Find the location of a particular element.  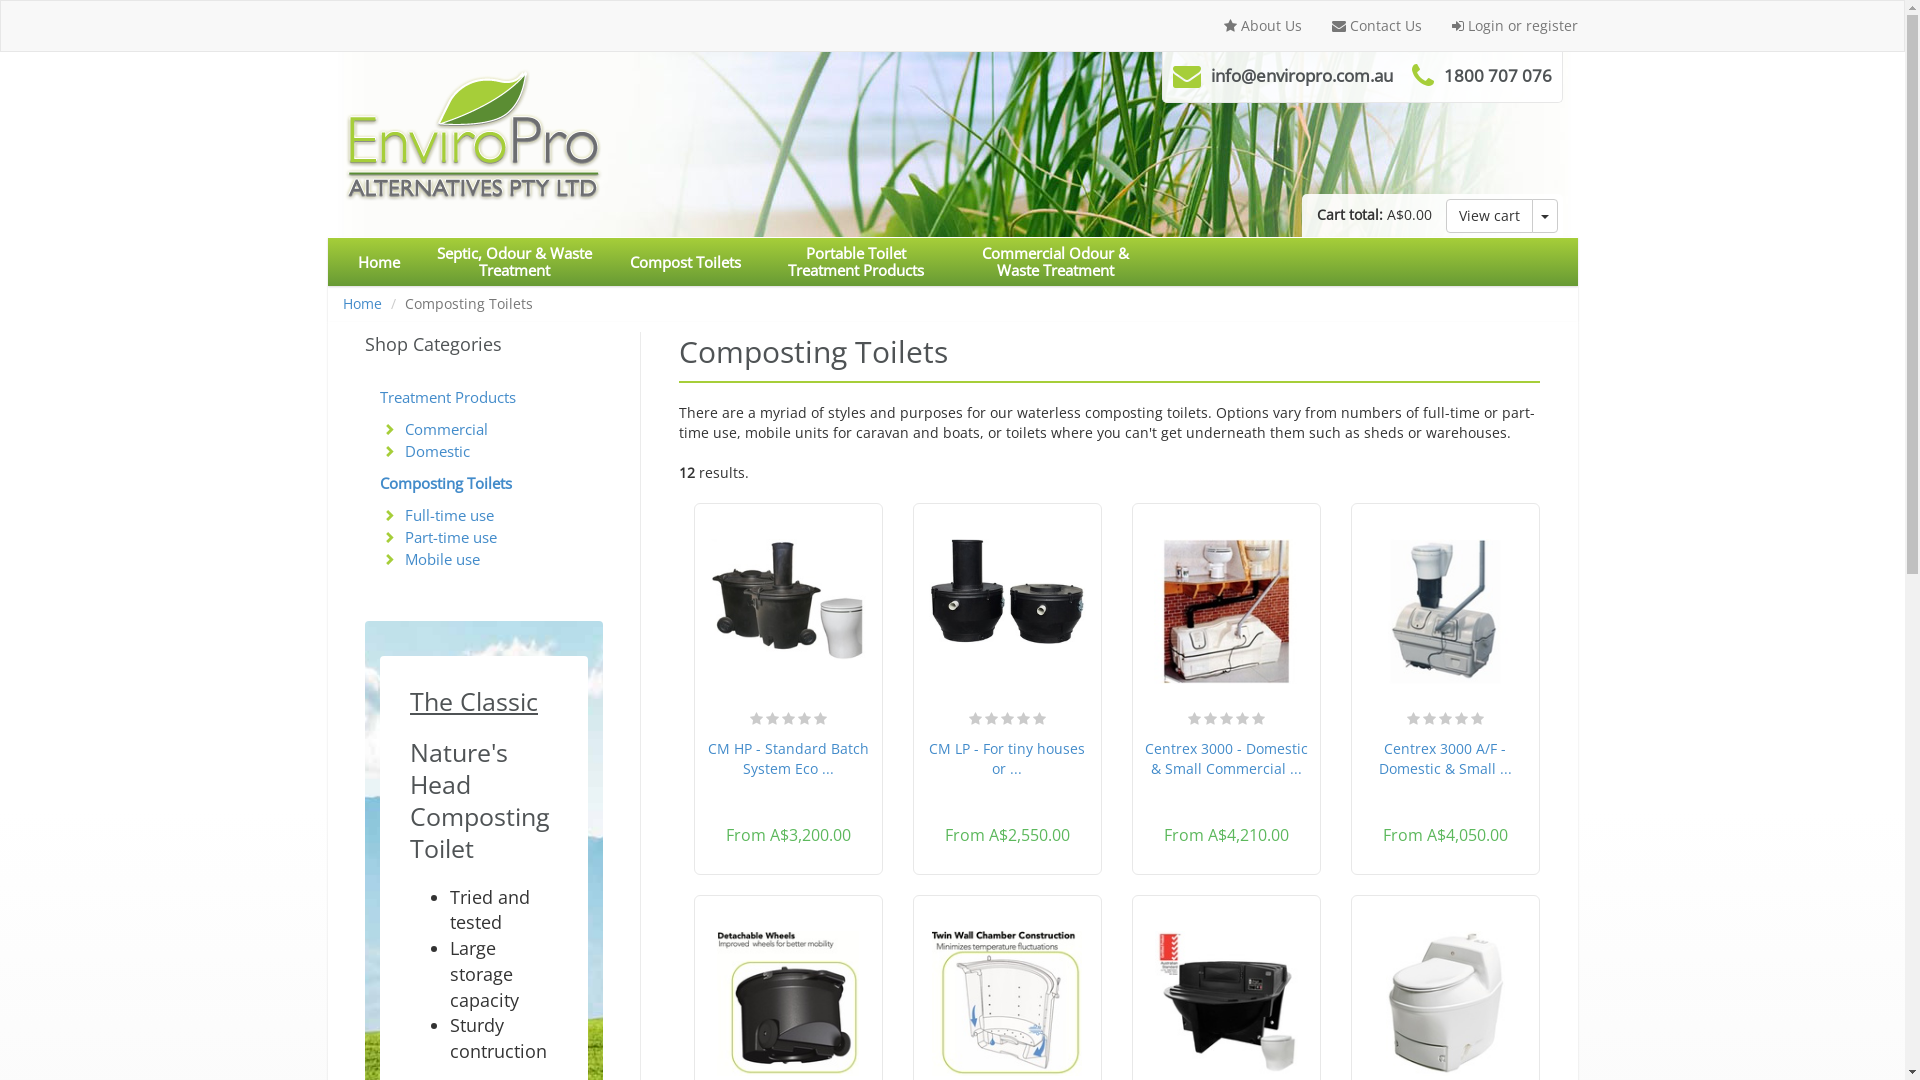

Full-time use is located at coordinates (449, 514).